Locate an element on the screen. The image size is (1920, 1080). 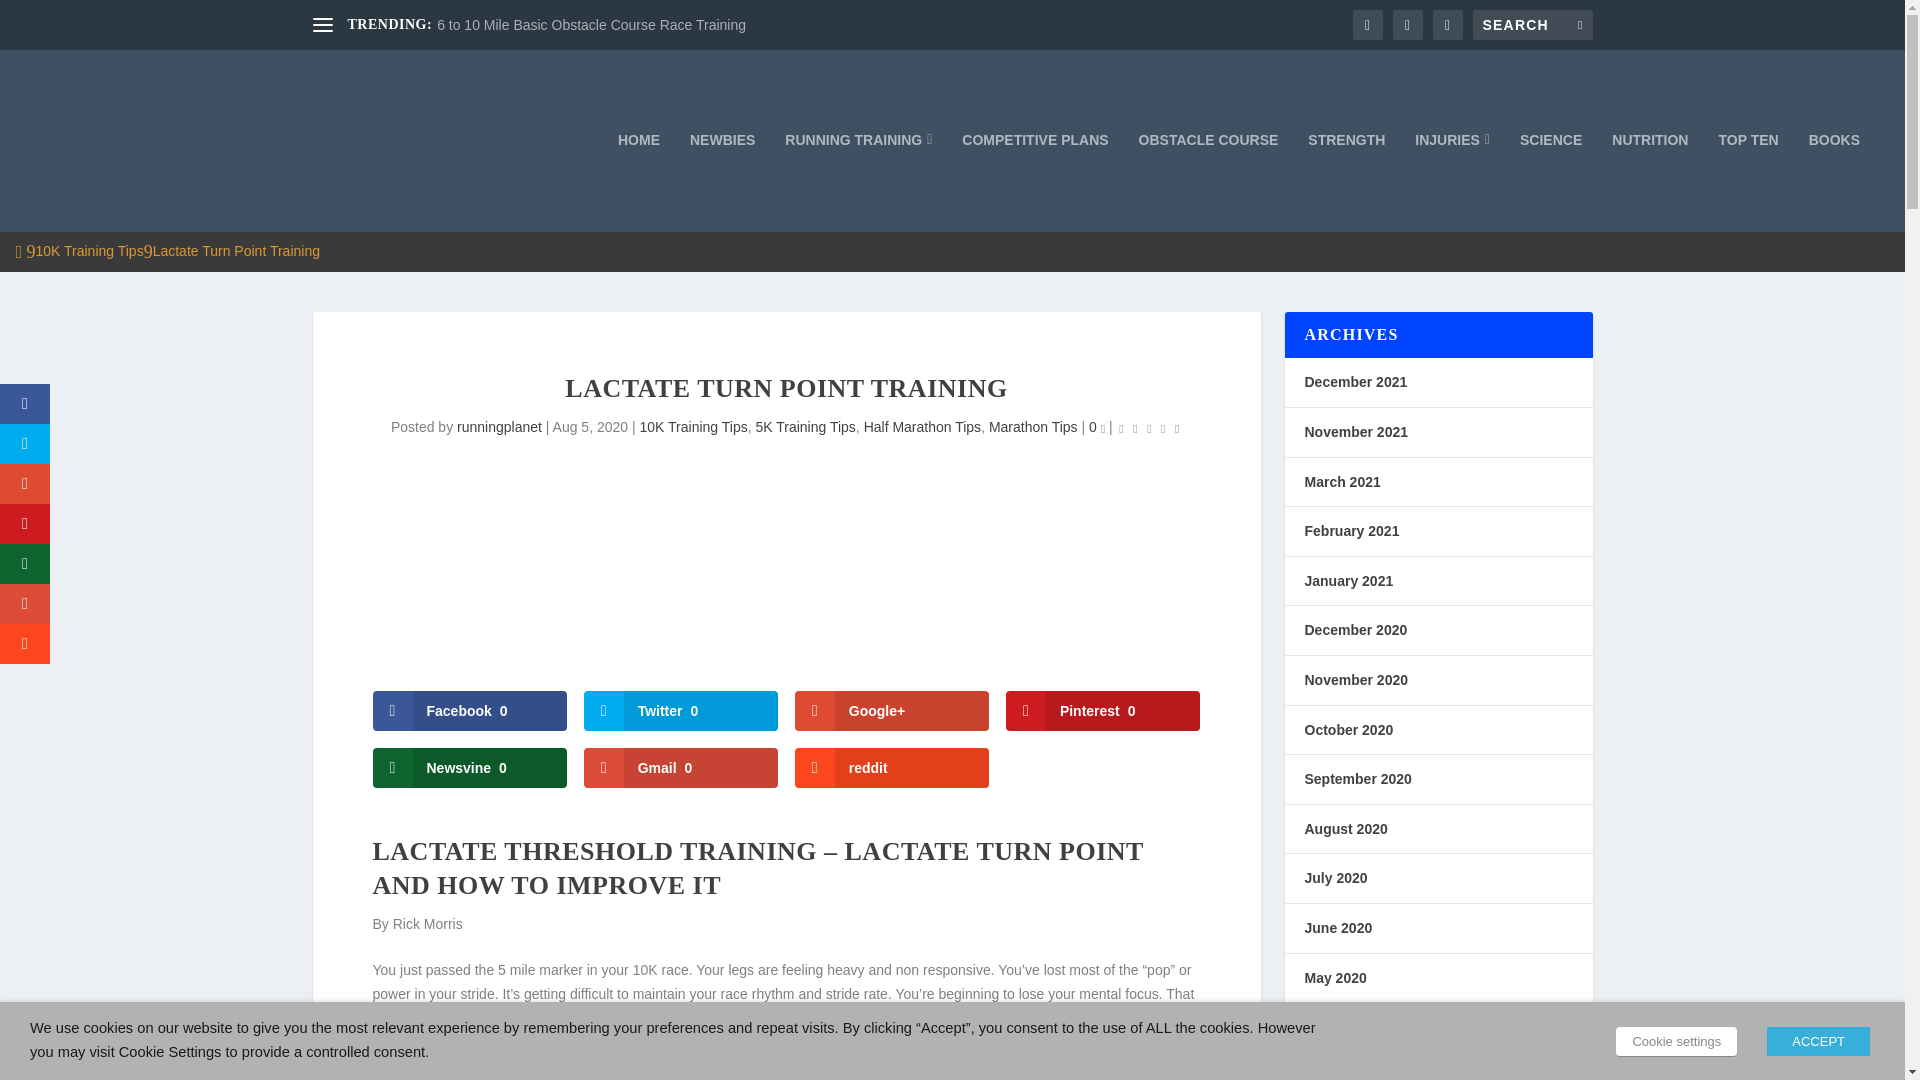
RUNNING TRAINING is located at coordinates (858, 182).